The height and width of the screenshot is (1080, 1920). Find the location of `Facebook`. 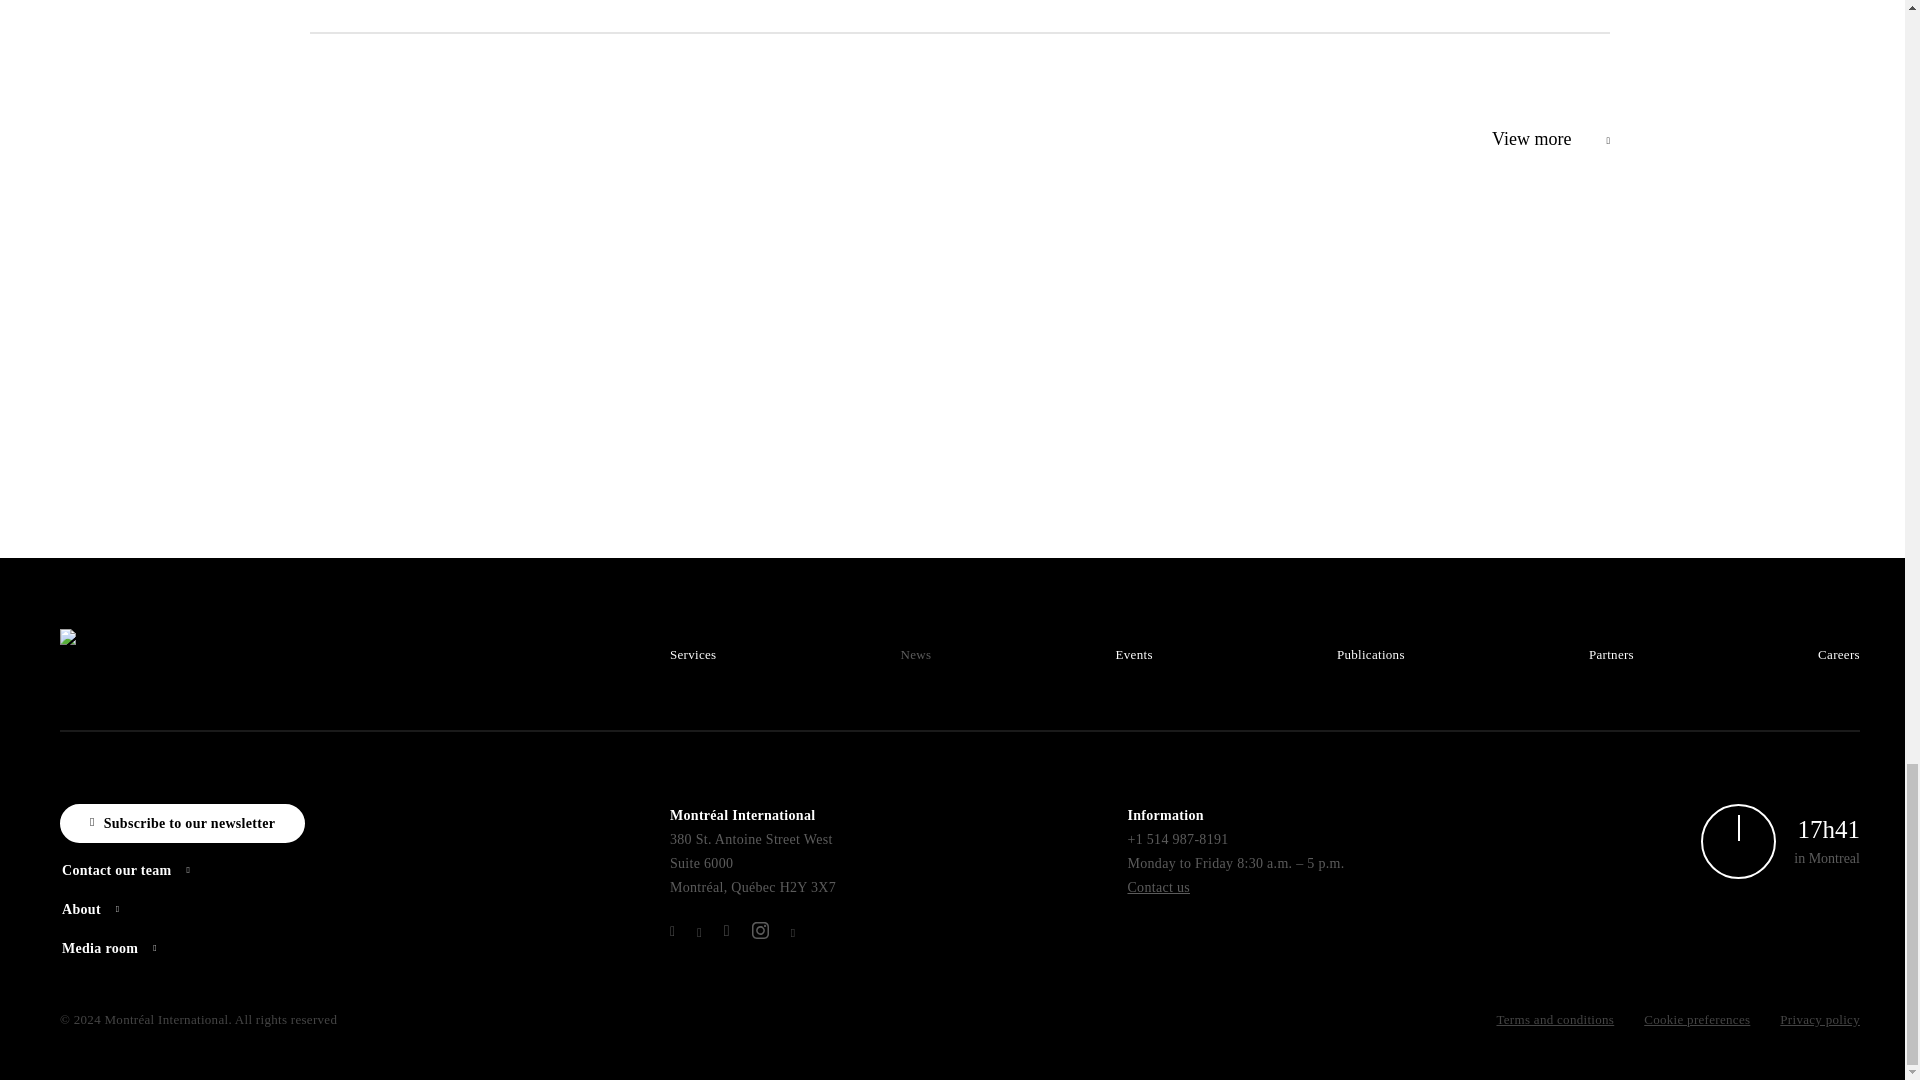

Facebook is located at coordinates (726, 930).